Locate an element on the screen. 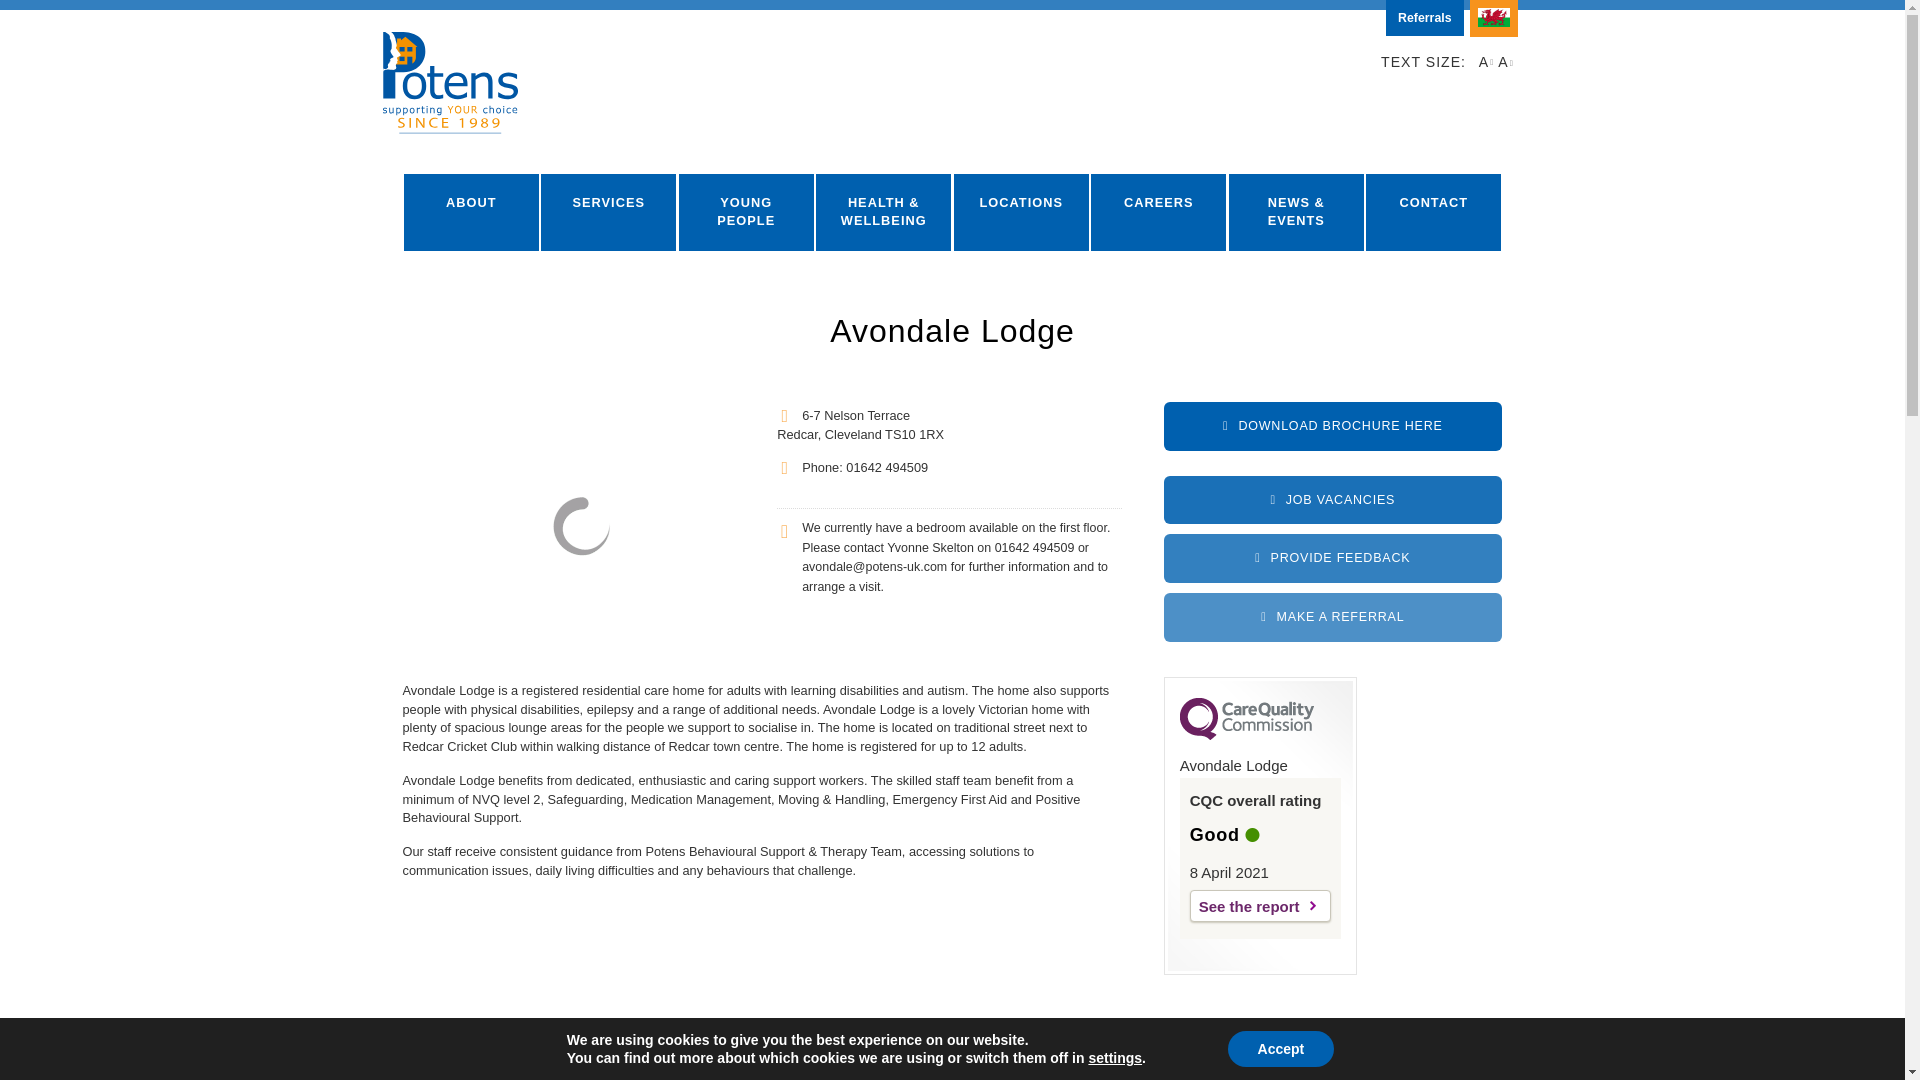  CAREERS is located at coordinates (1158, 212).